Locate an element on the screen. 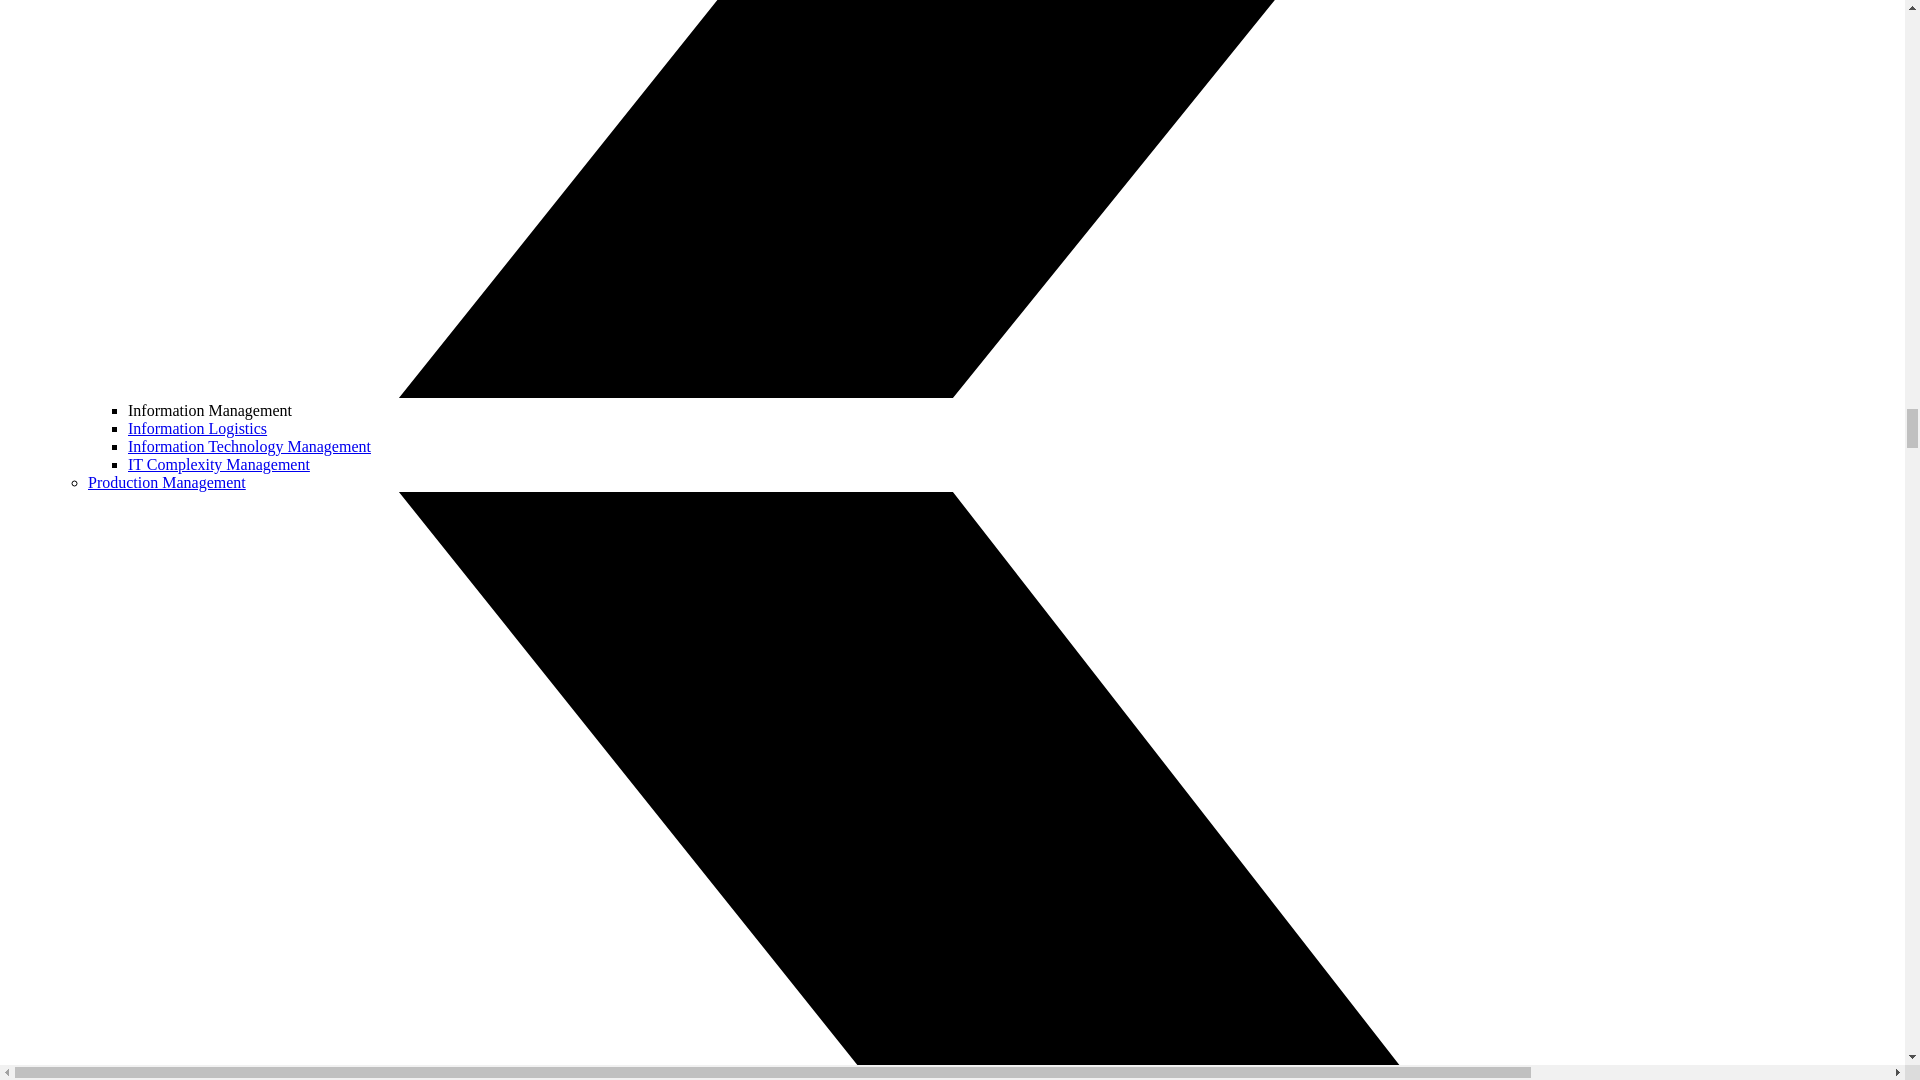 This screenshot has width=1920, height=1080. Information Technology Management is located at coordinates (249, 446).